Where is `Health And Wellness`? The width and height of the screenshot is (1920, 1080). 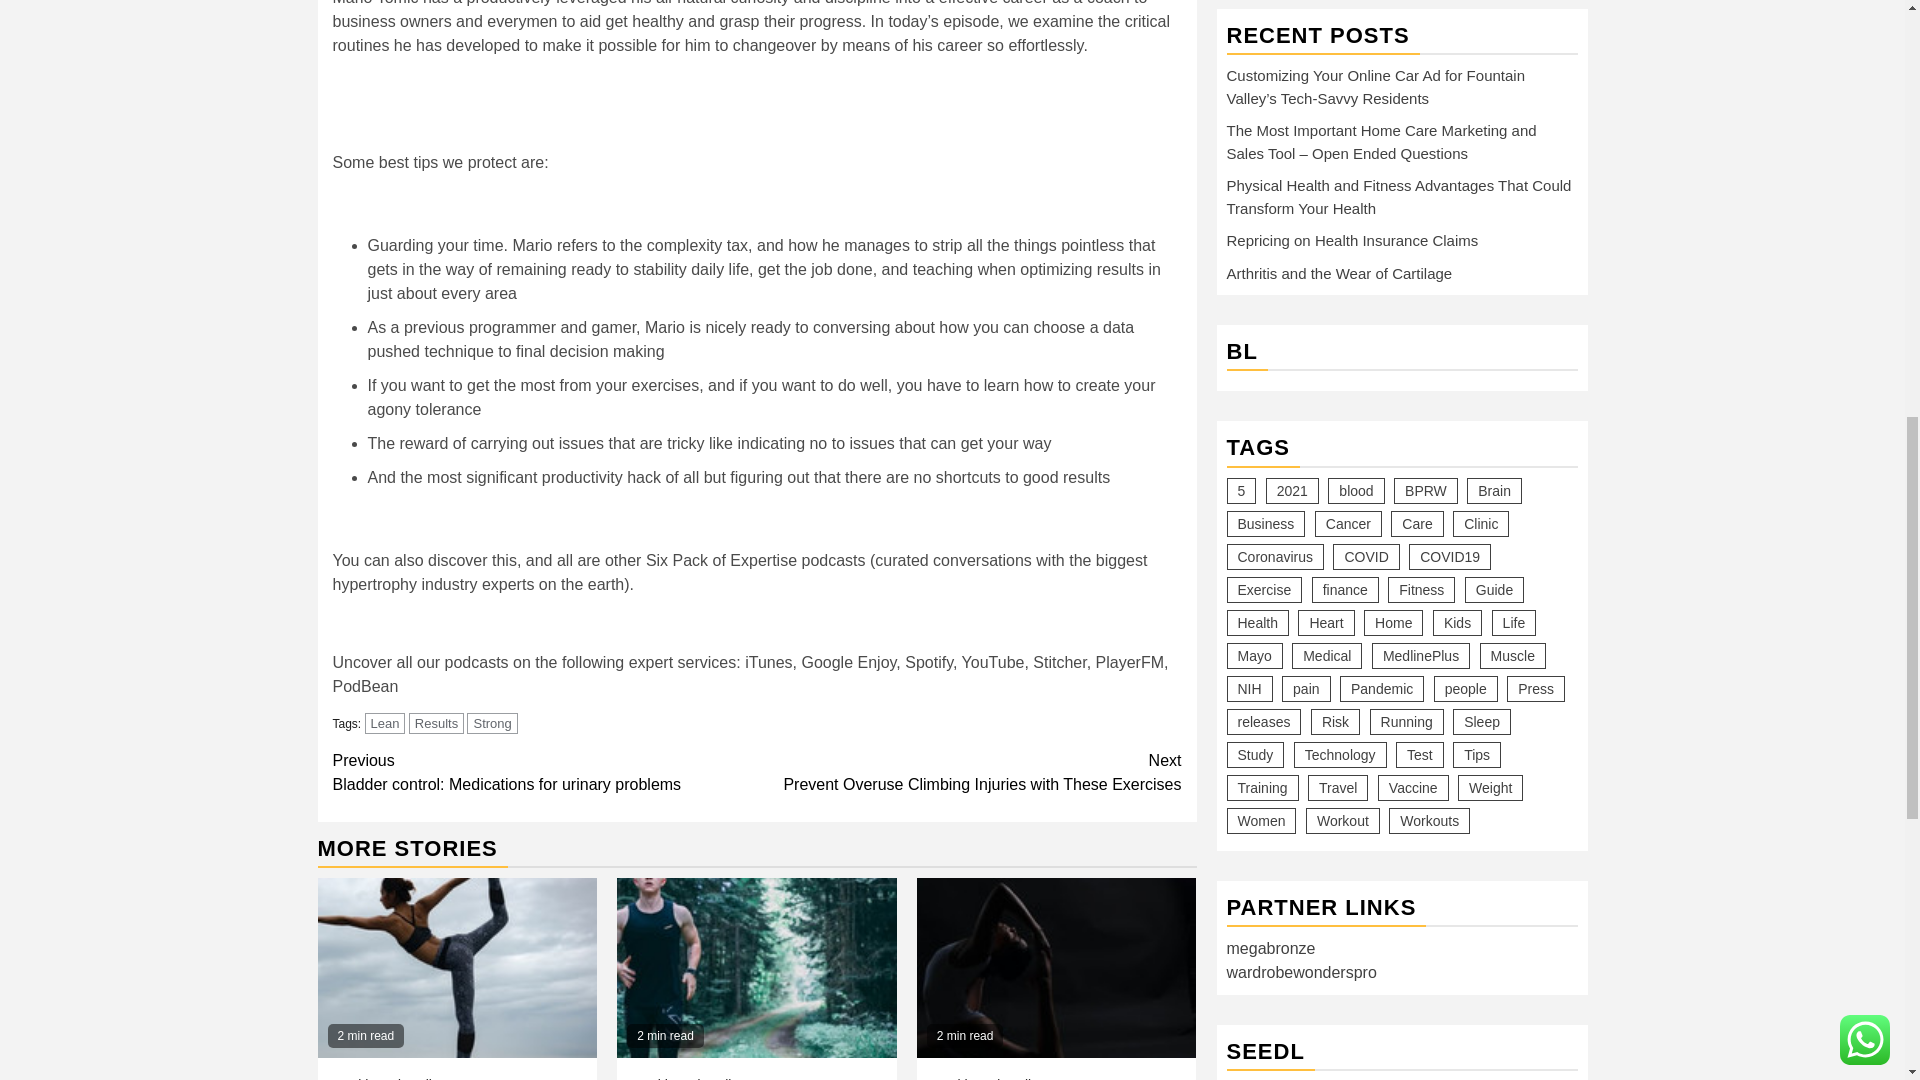
Health And Wellness is located at coordinates (756, 968).